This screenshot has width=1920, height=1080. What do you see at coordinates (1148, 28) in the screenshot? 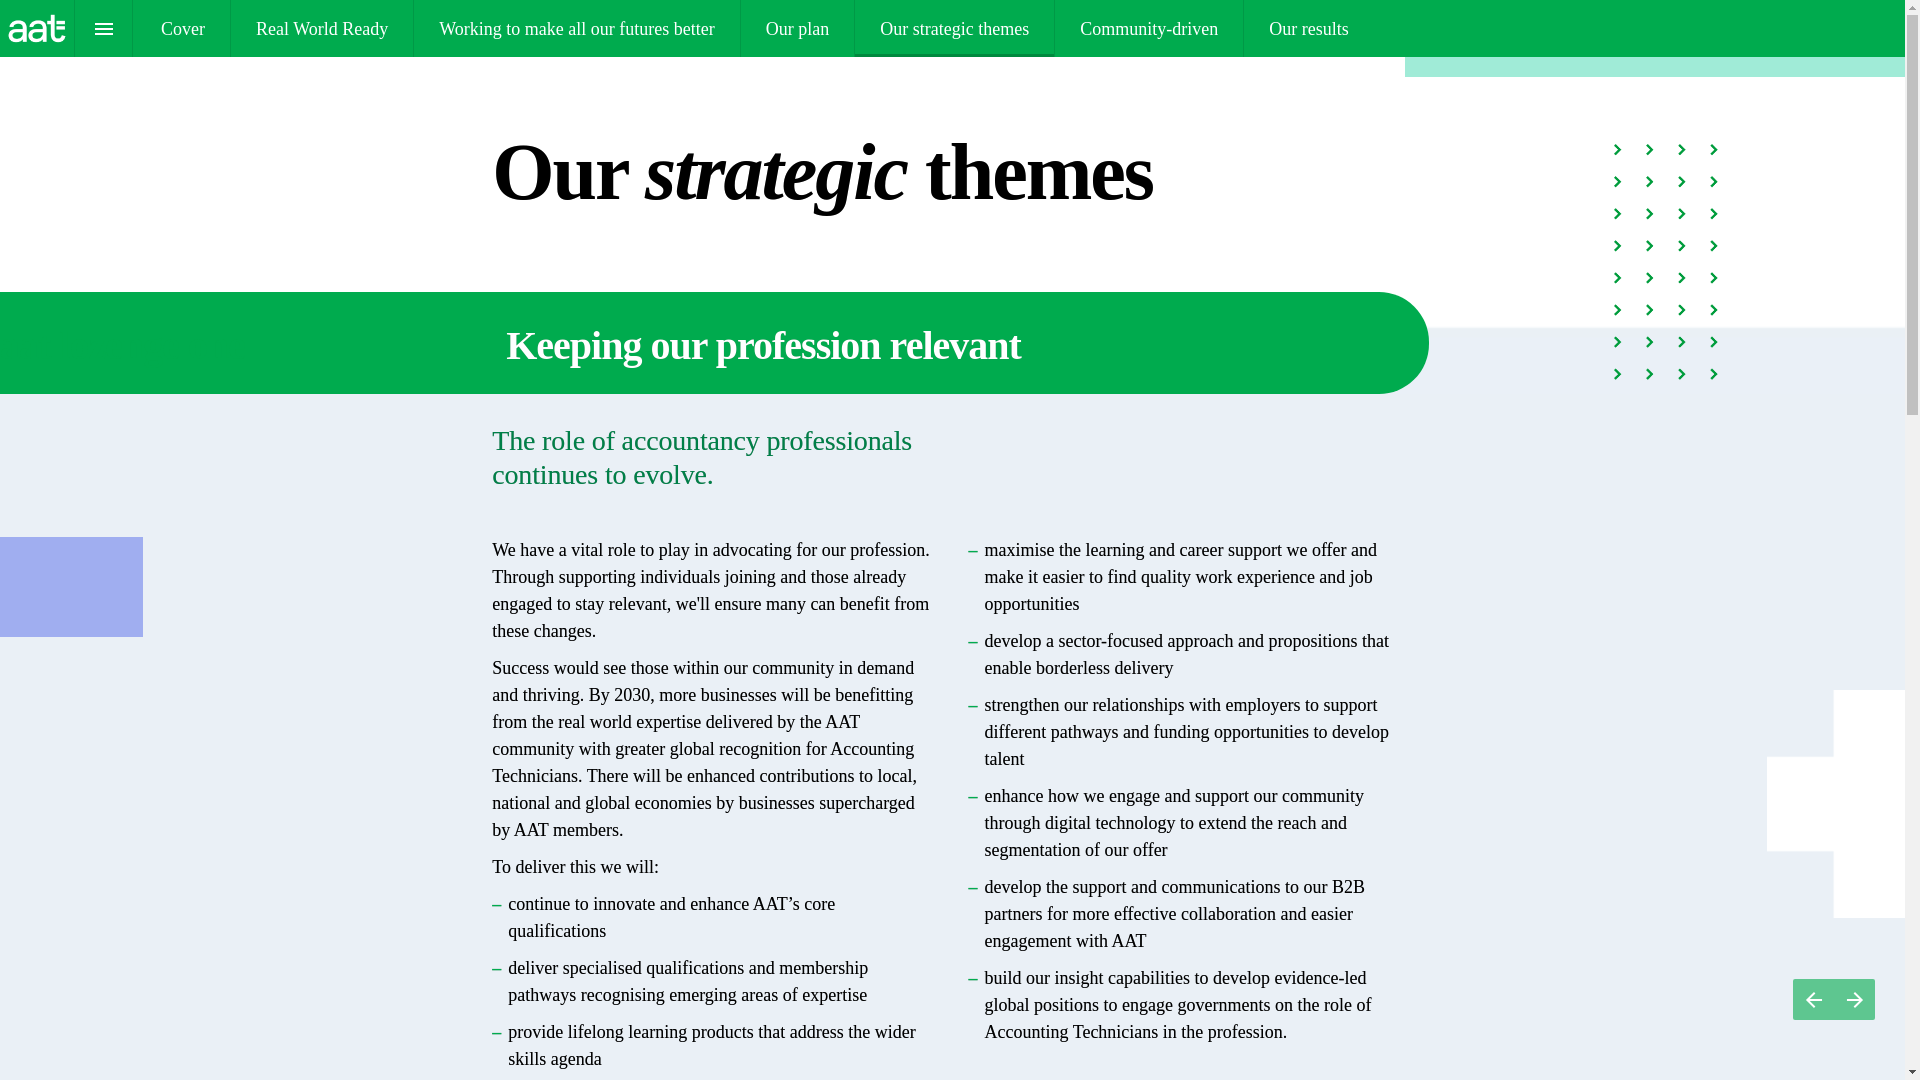
I see `Community-driven` at bounding box center [1148, 28].